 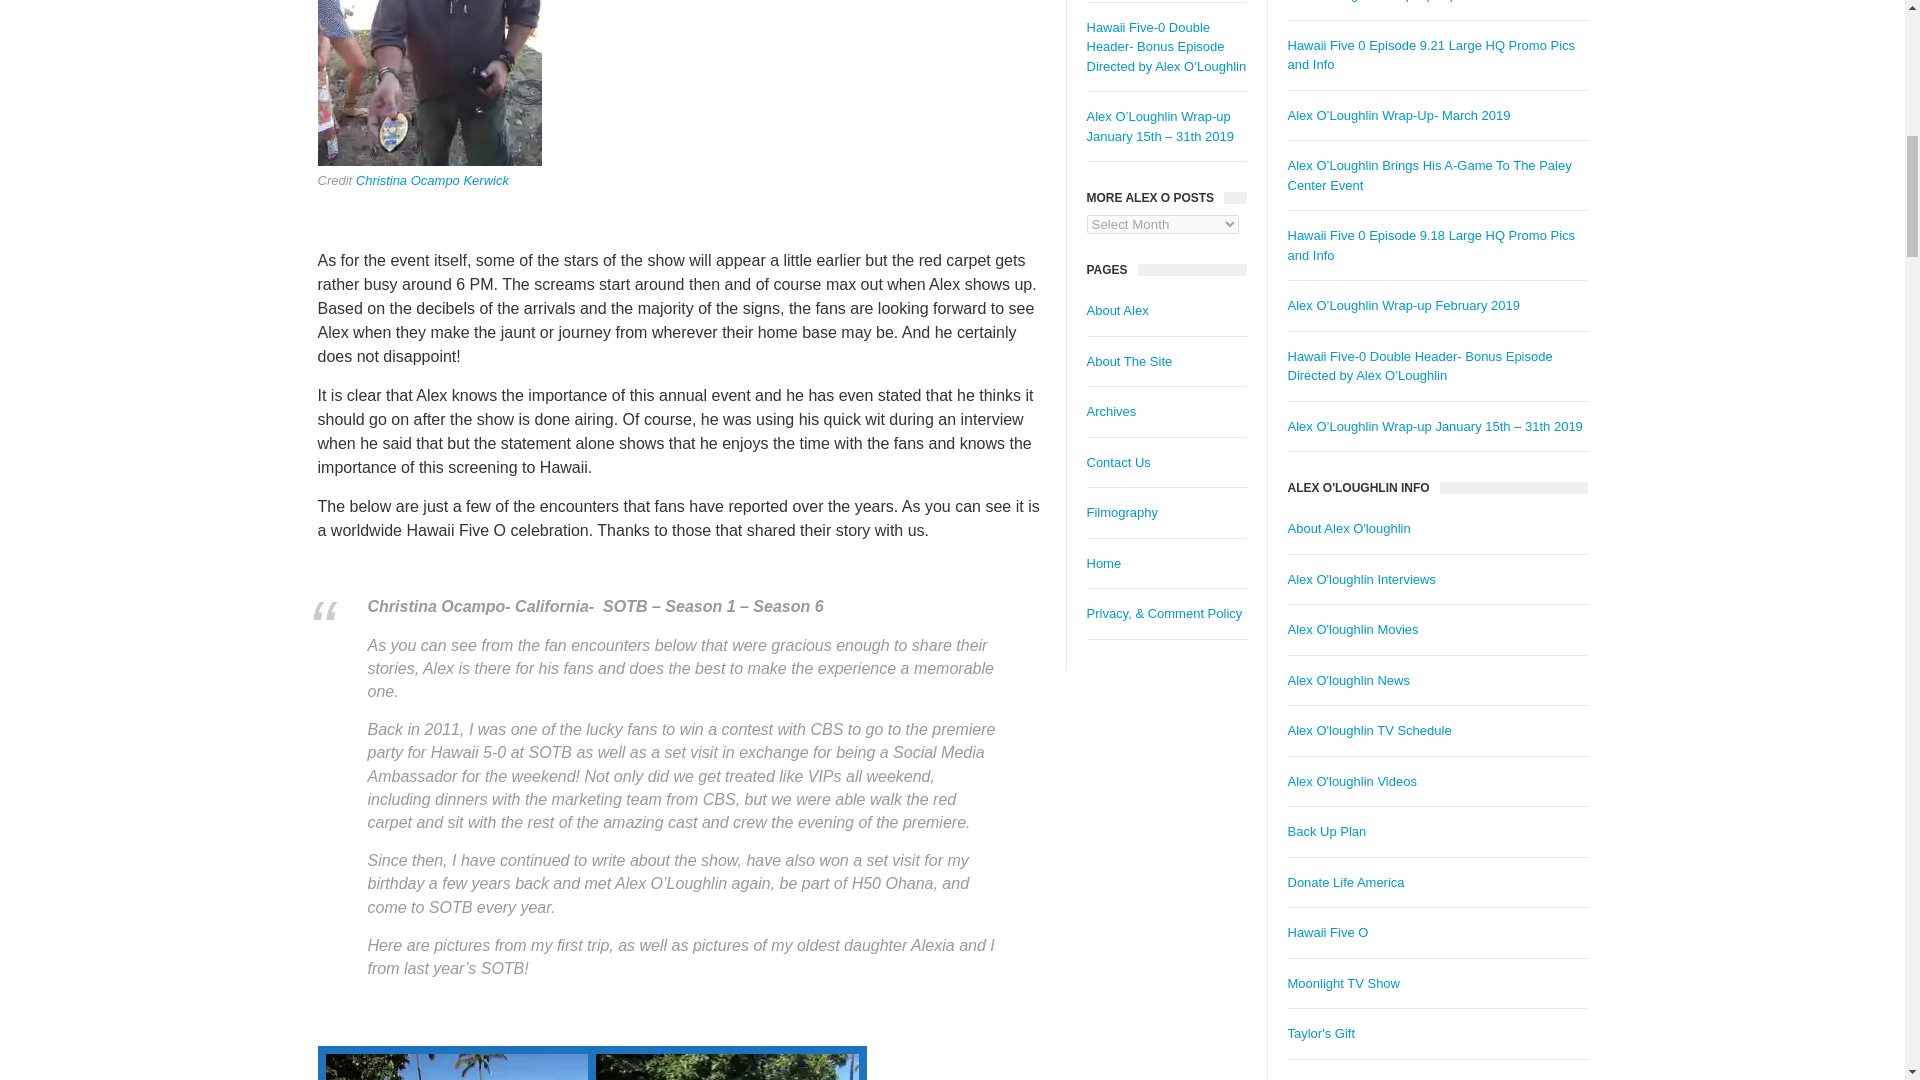 I want to click on Sunset on the Beach fan experience, so click(x=454, y=1064).